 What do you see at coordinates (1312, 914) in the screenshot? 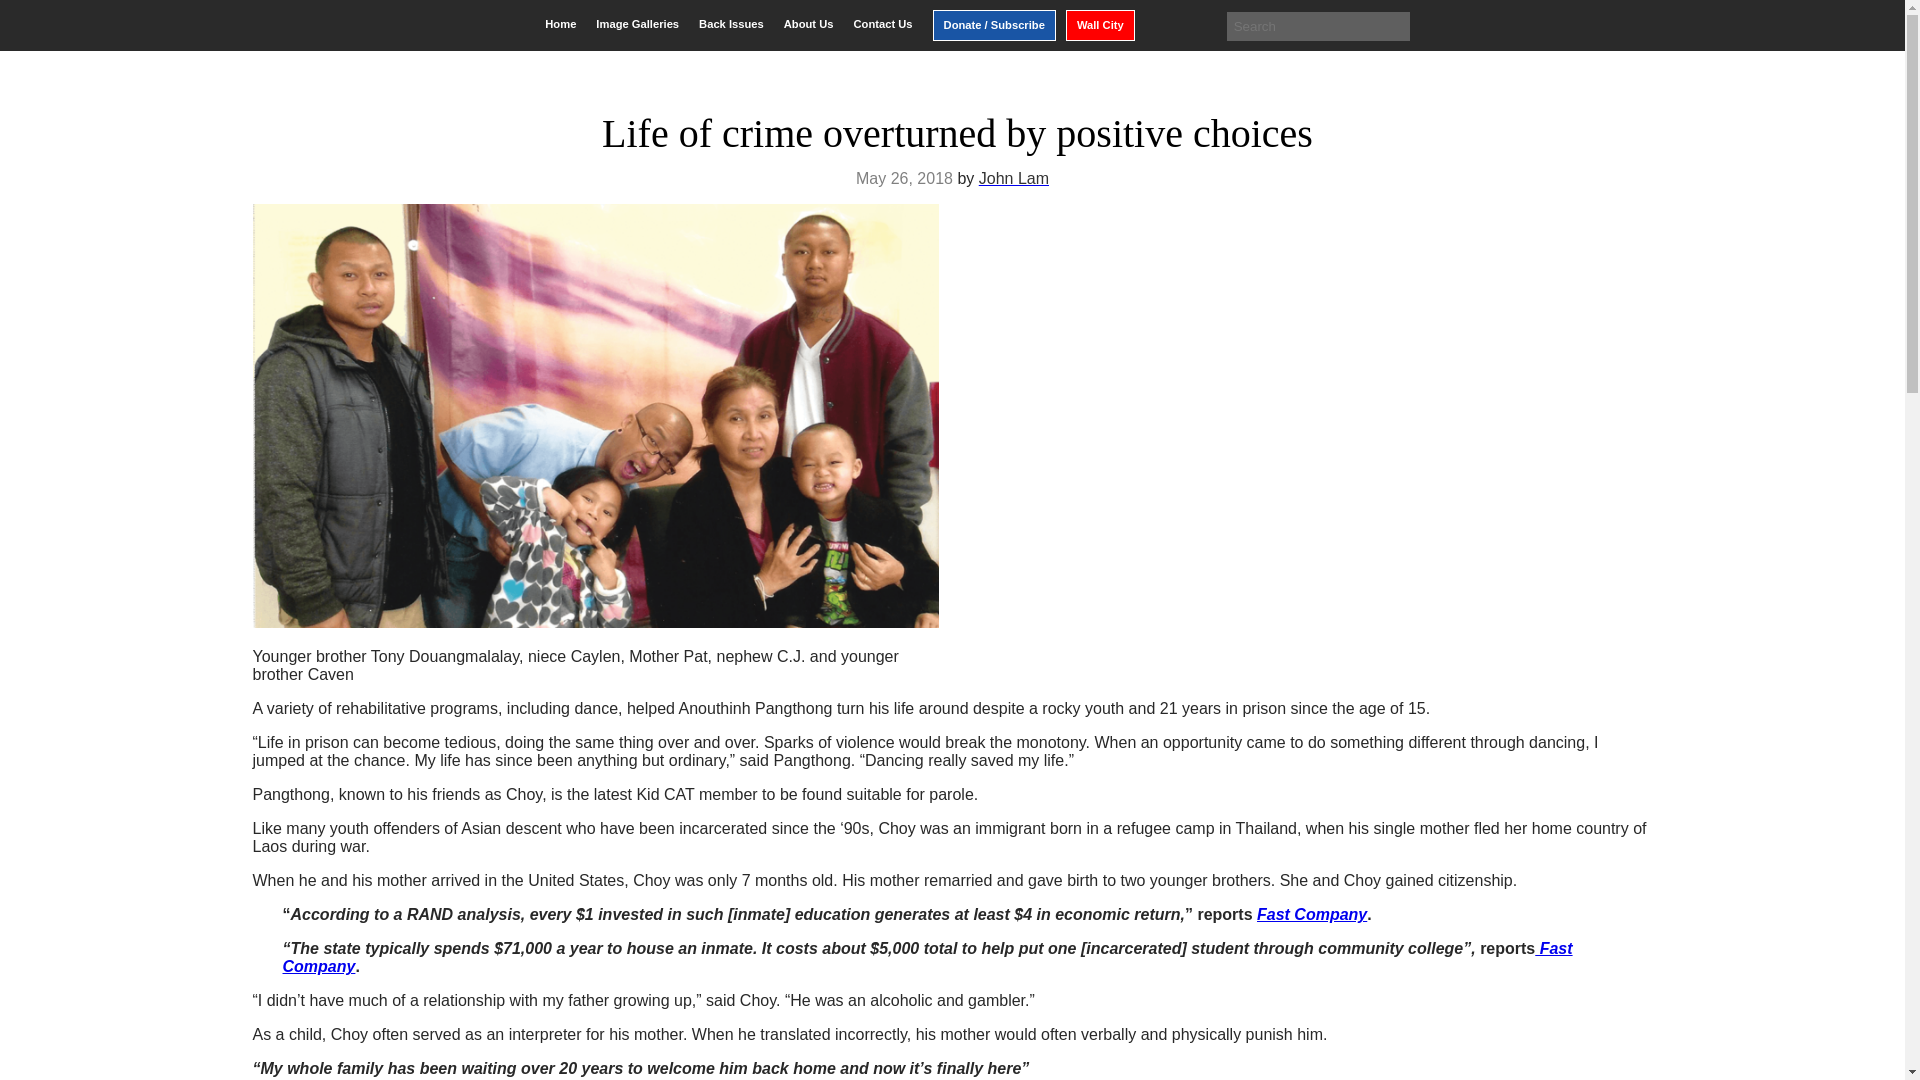
I see `Fast Company` at bounding box center [1312, 914].